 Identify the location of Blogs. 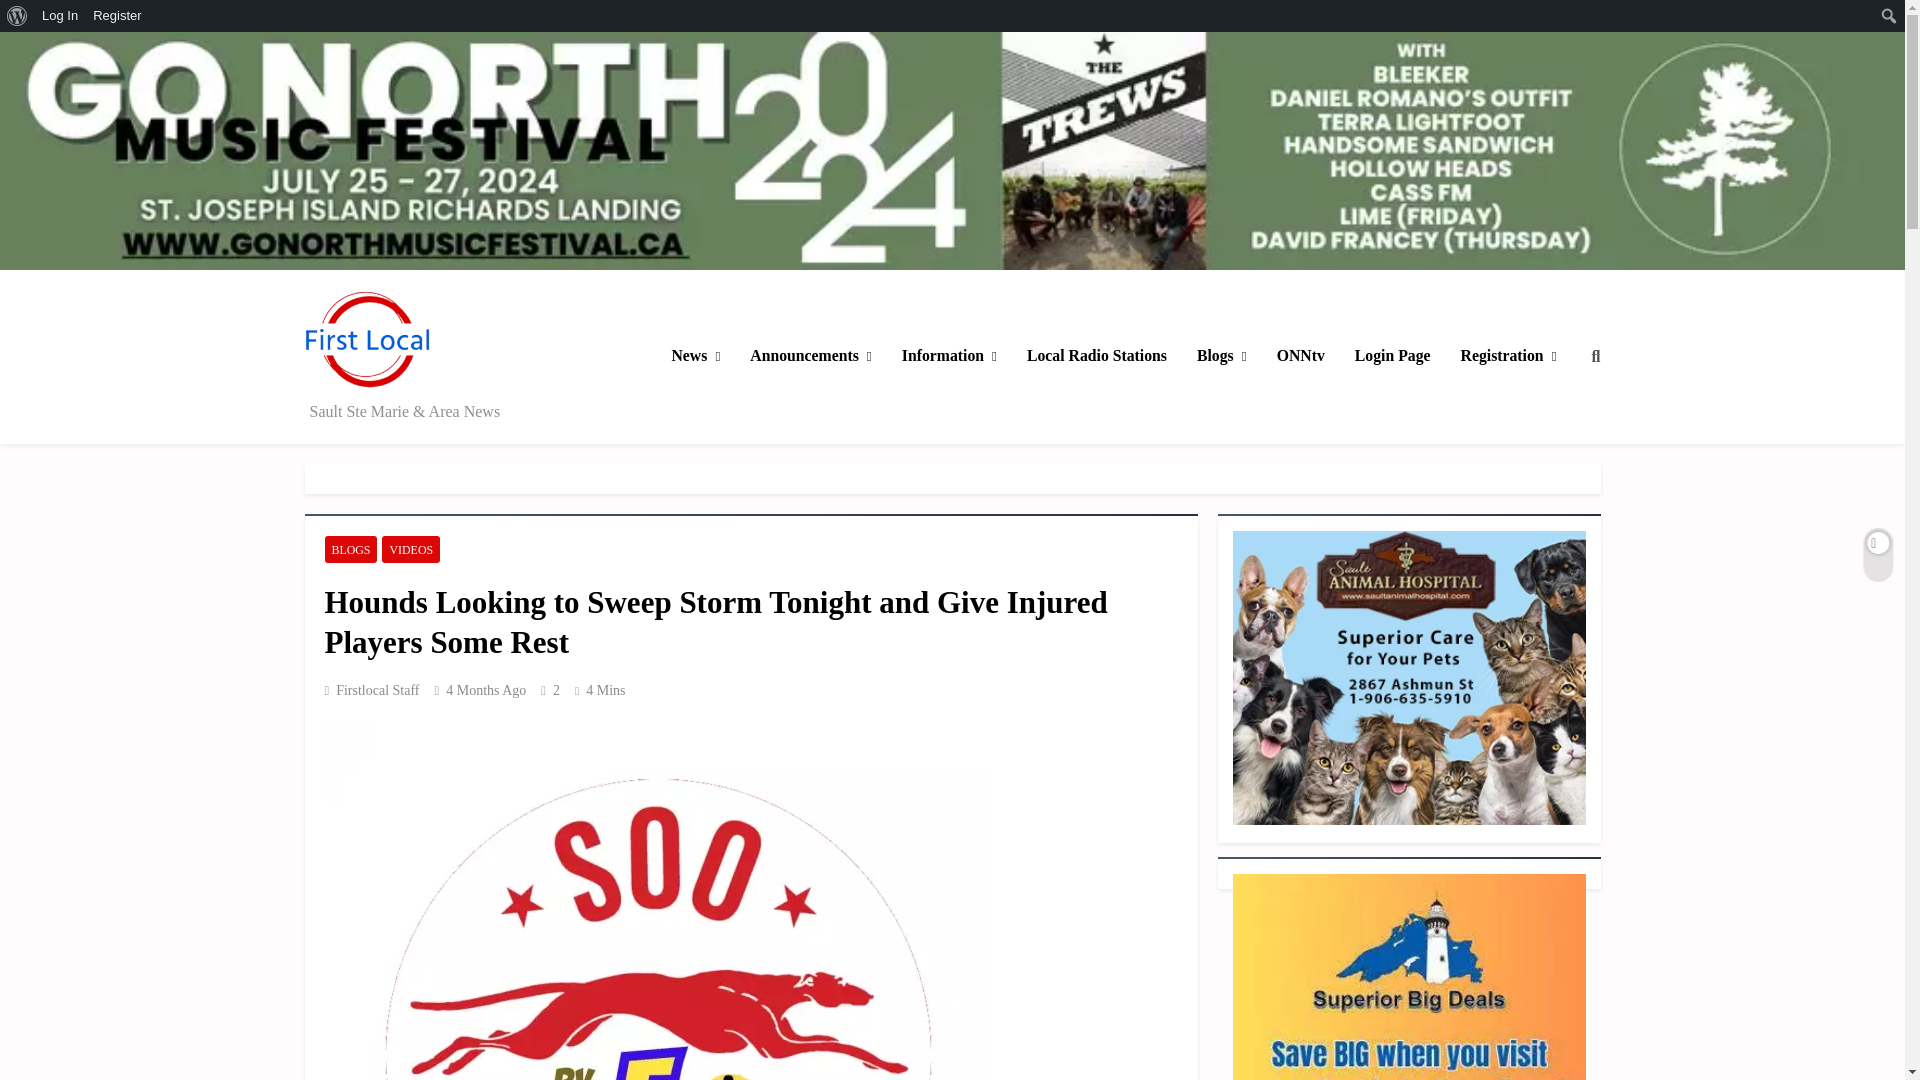
(1222, 356).